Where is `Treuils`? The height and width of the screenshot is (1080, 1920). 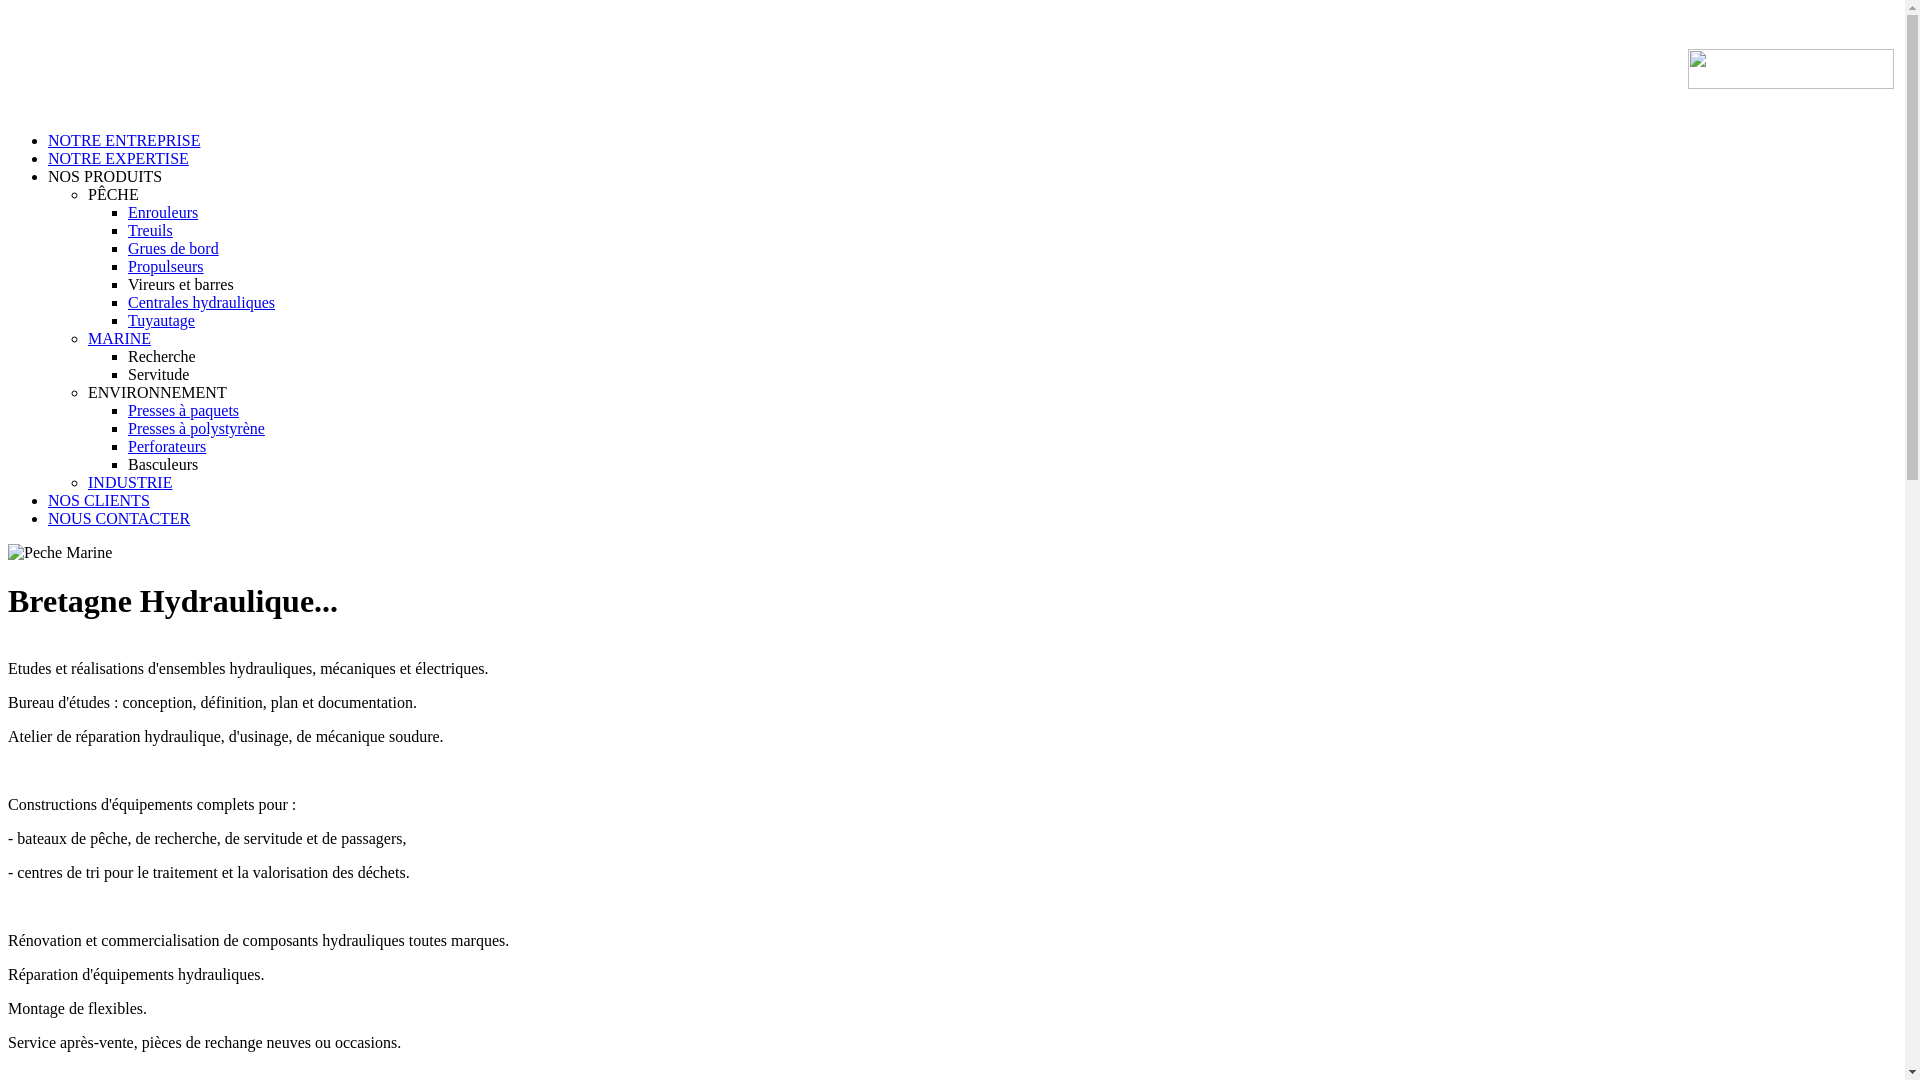 Treuils is located at coordinates (150, 230).